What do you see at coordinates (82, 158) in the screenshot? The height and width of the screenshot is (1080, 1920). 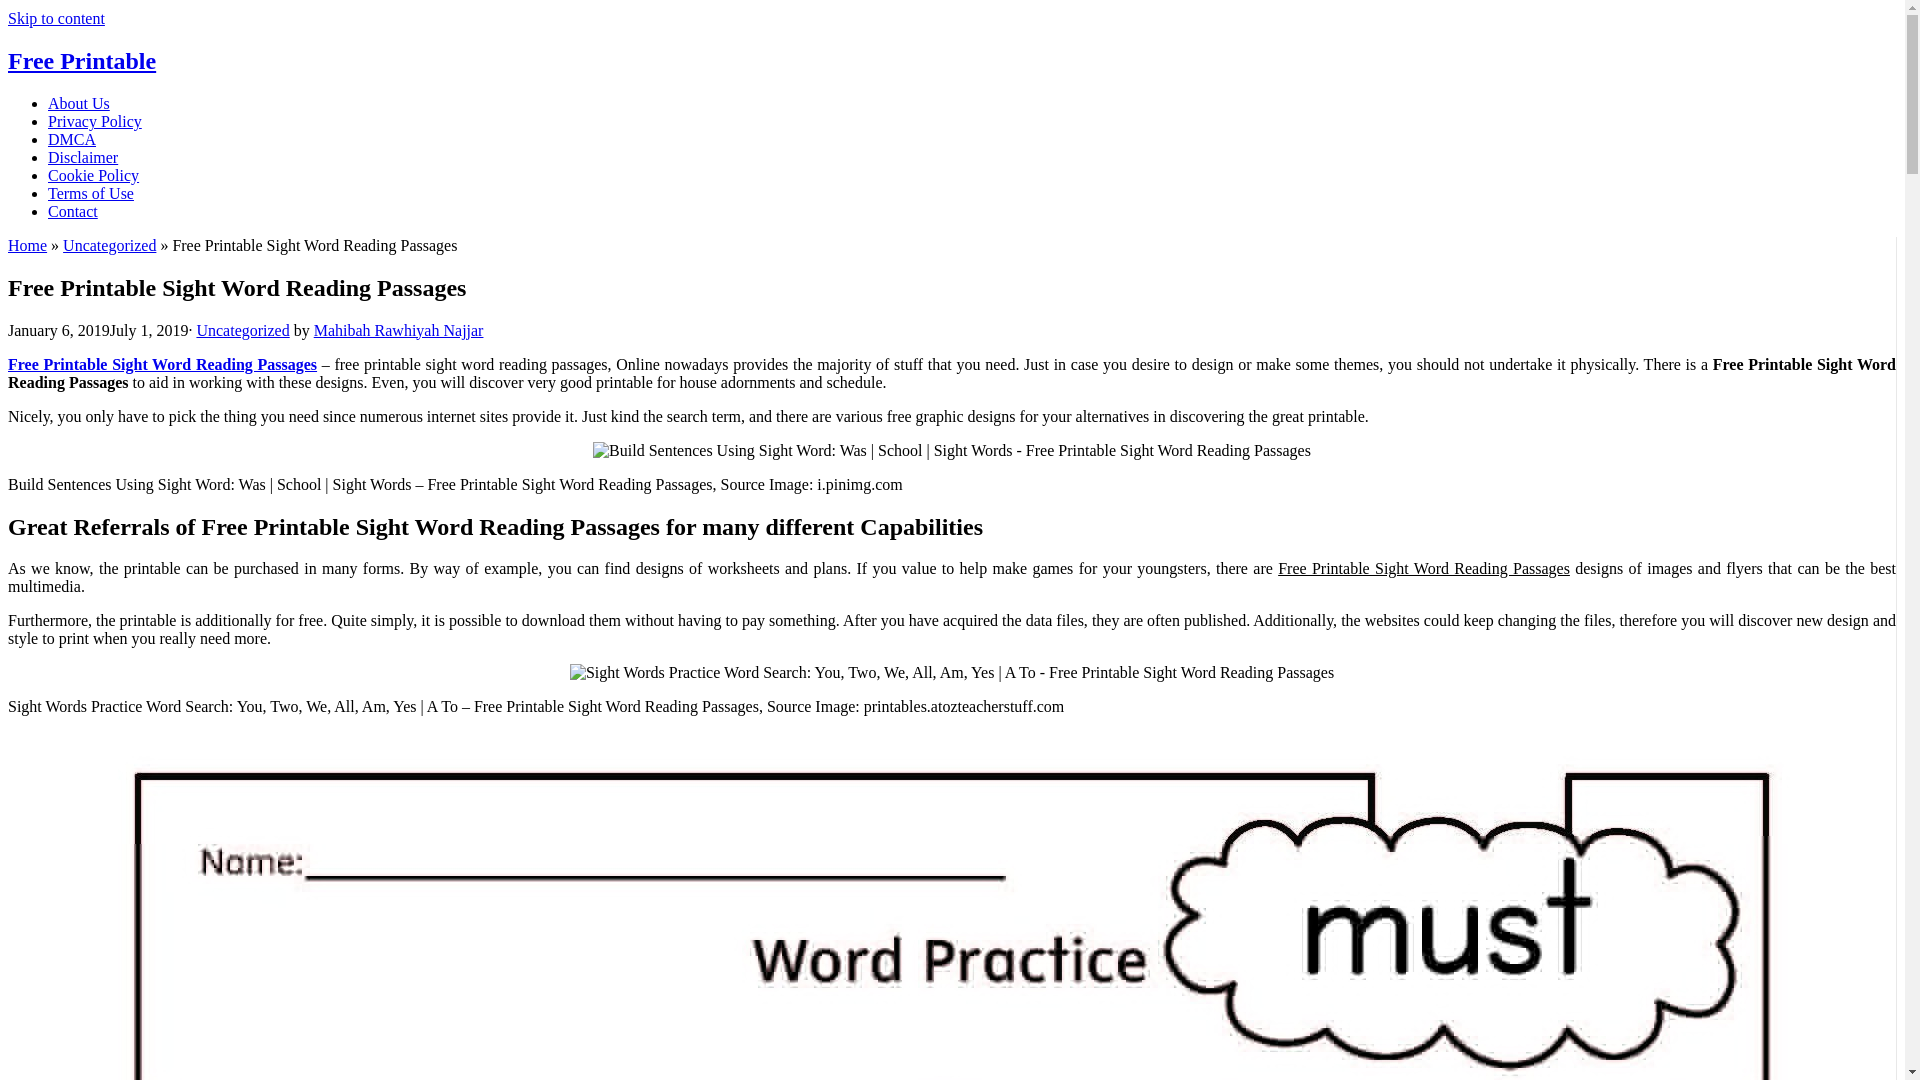 I see `Disclaimer` at bounding box center [82, 158].